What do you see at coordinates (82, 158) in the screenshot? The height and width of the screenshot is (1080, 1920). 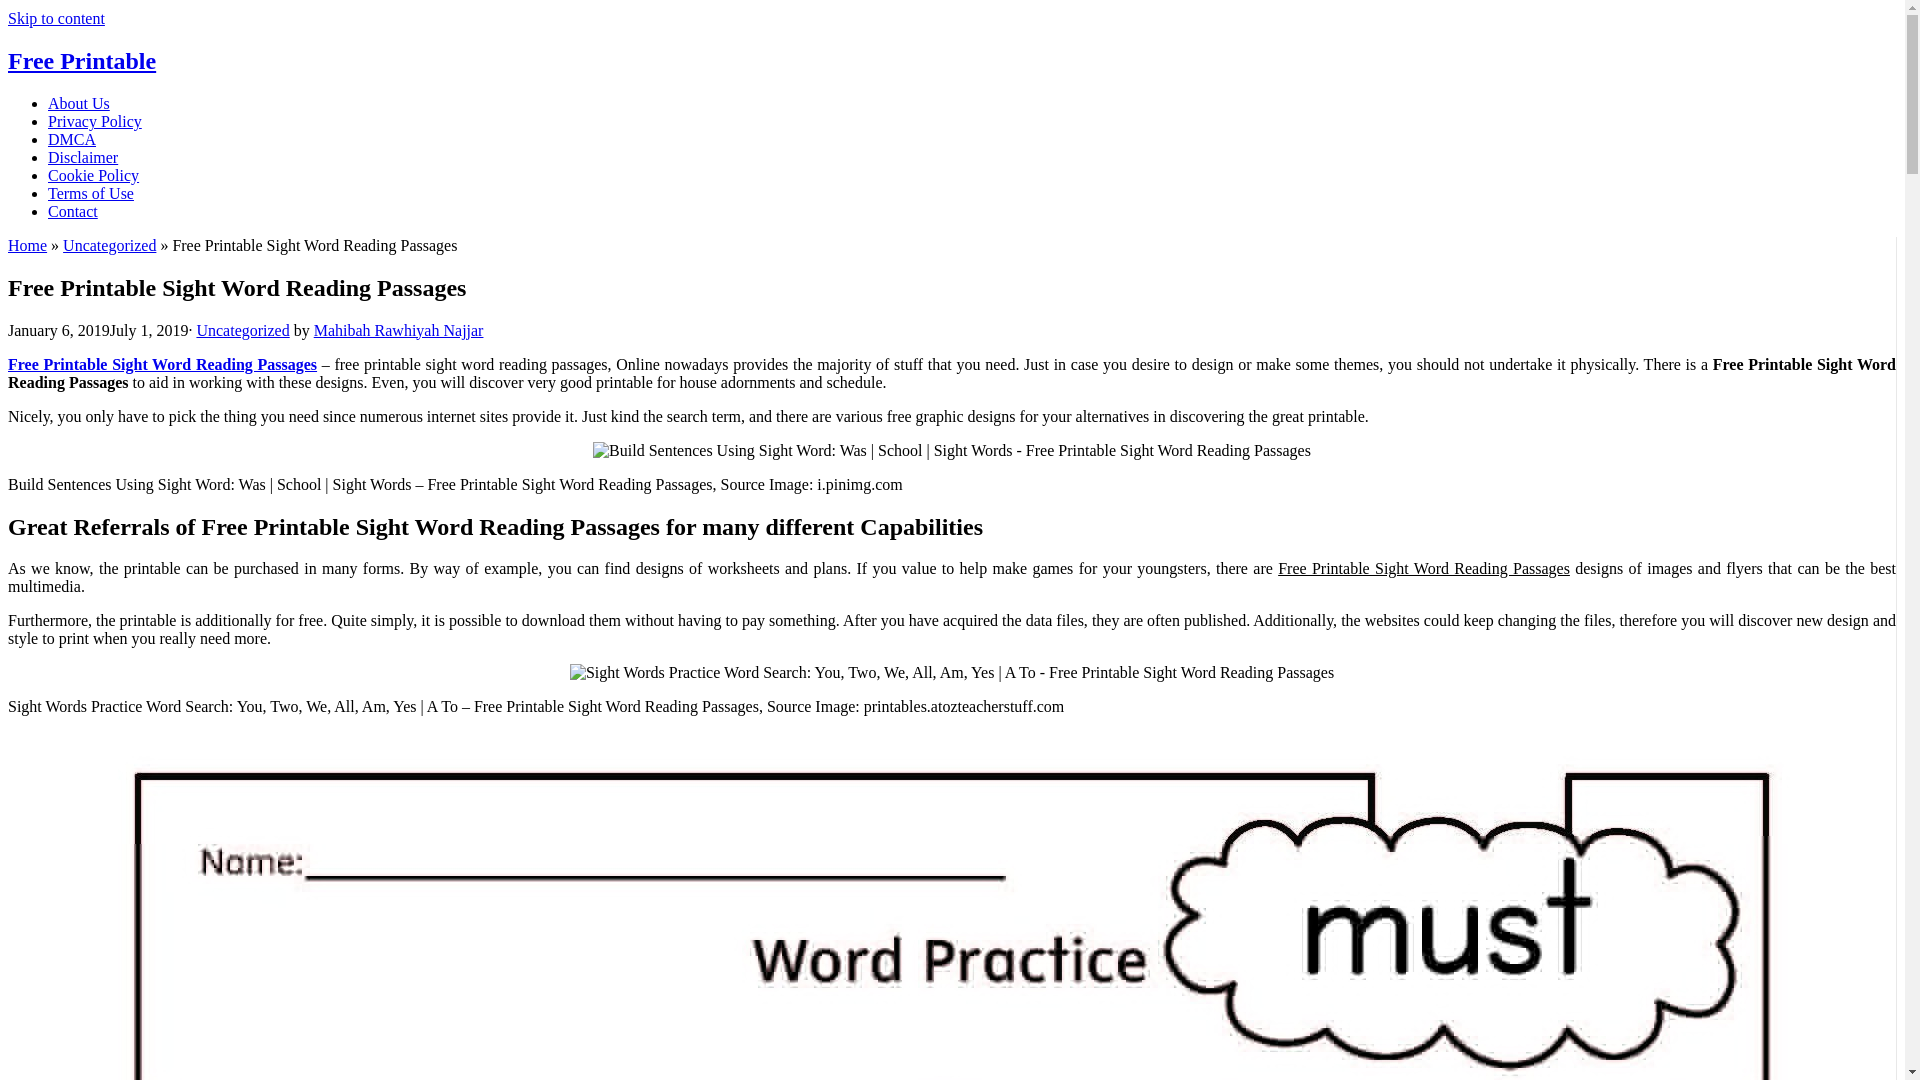 I see `Disclaimer` at bounding box center [82, 158].